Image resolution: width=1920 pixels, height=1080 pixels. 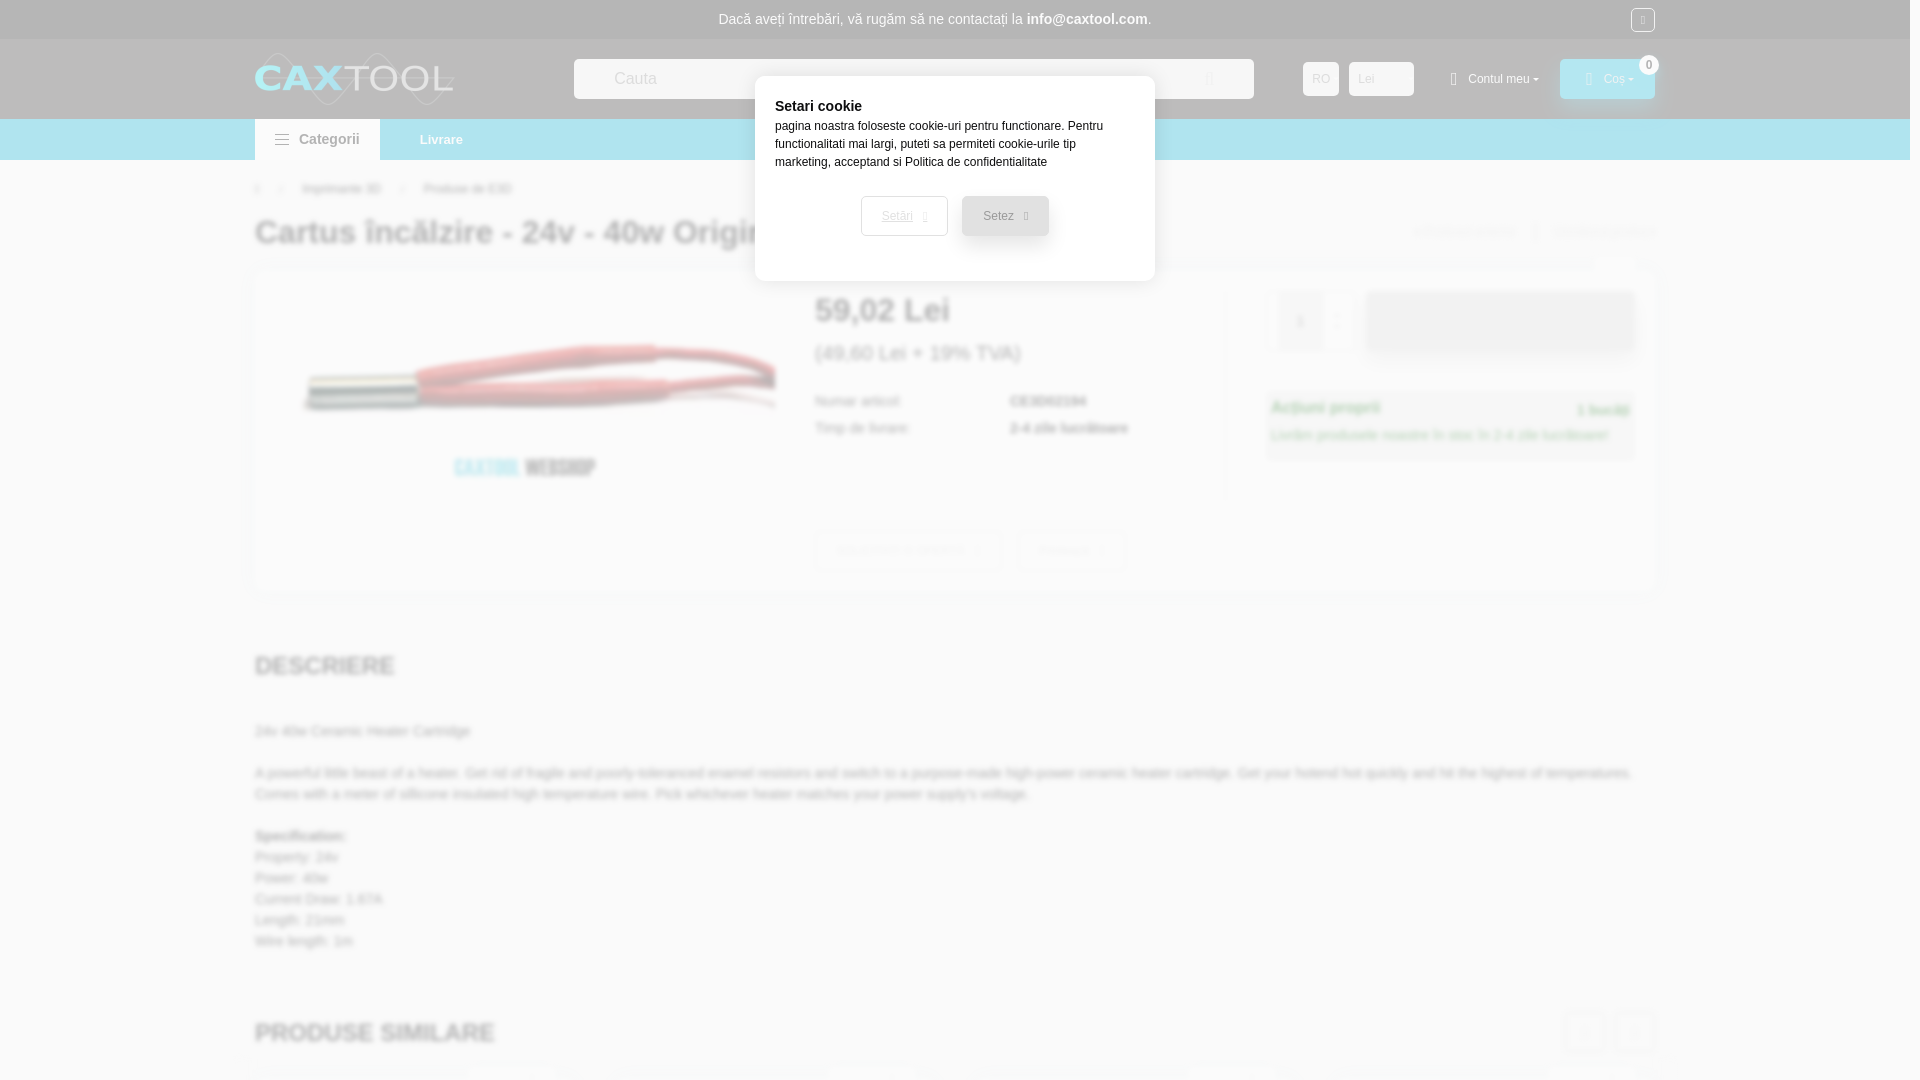 What do you see at coordinates (340, 188) in the screenshot?
I see `Imprimante 3D` at bounding box center [340, 188].